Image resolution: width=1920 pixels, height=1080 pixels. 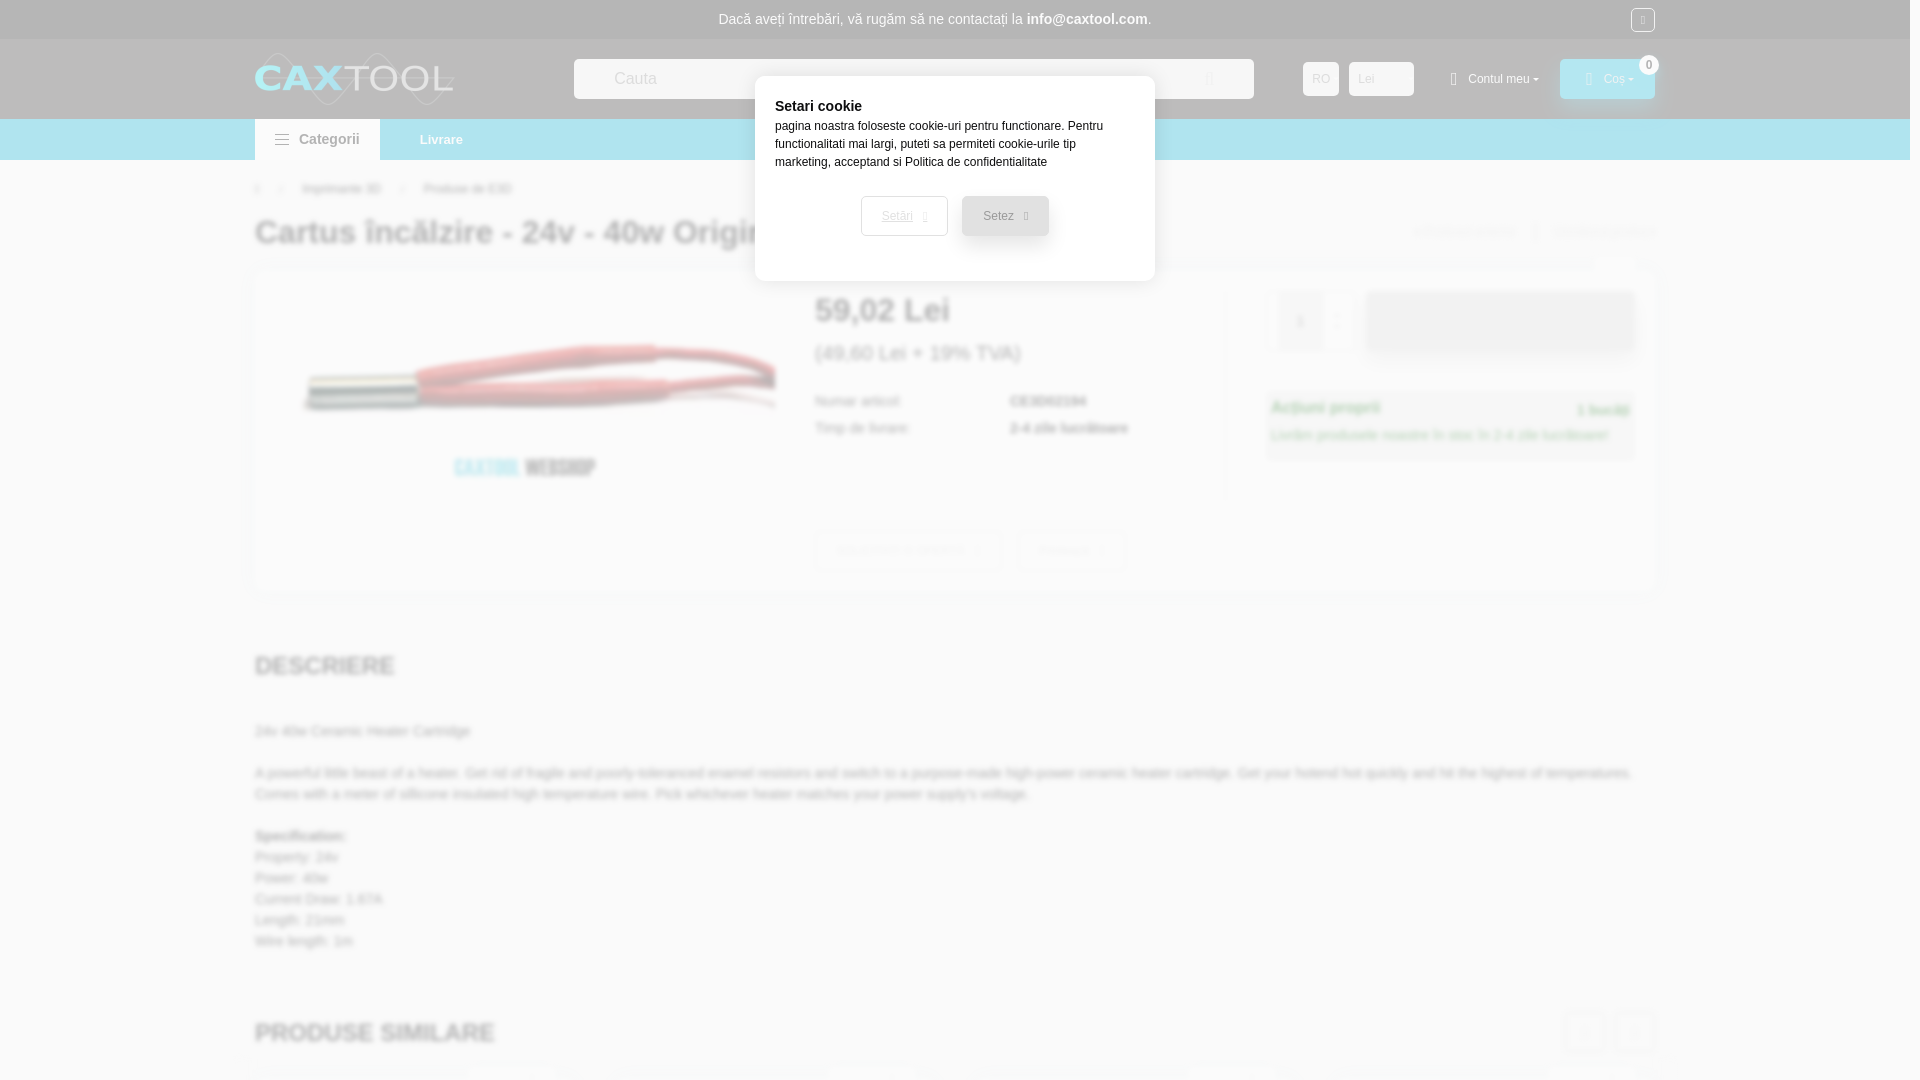 What do you see at coordinates (340, 188) in the screenshot?
I see `Imprimante 3D` at bounding box center [340, 188].